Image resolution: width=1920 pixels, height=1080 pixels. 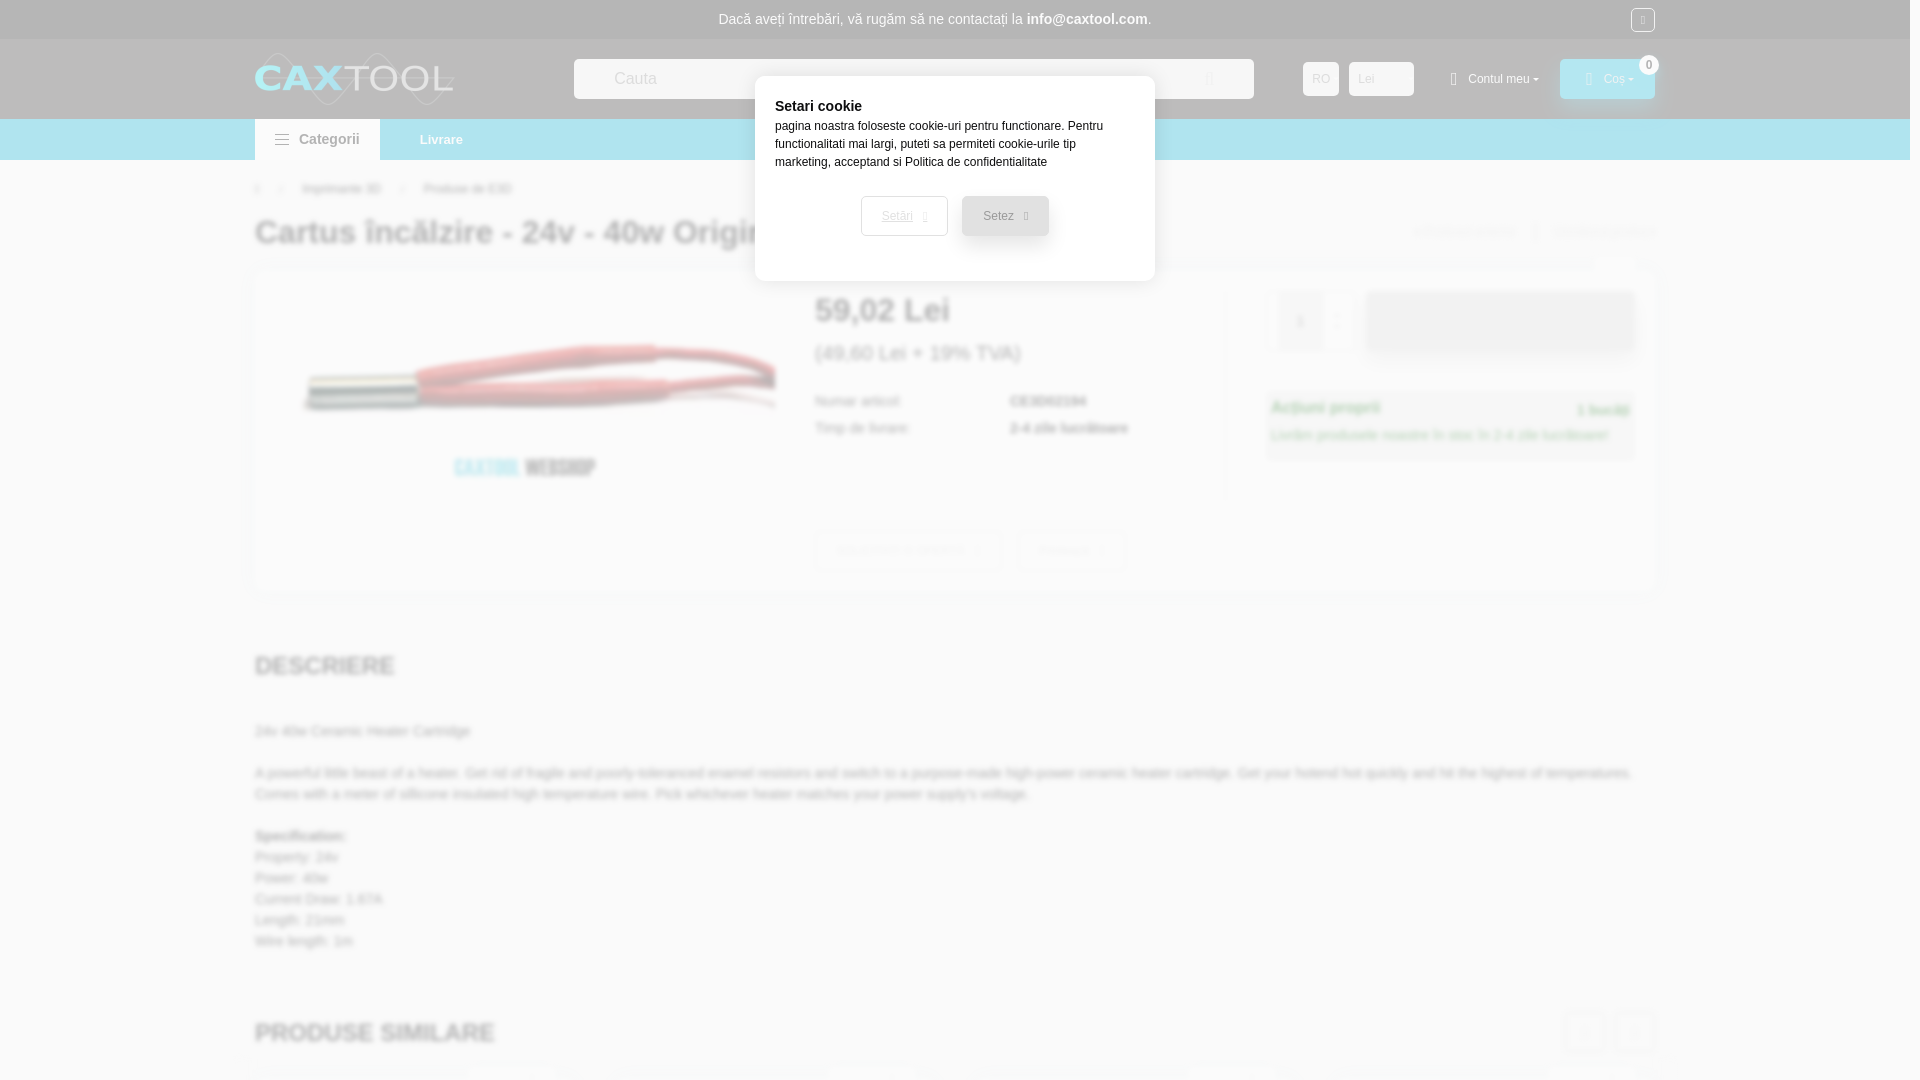 What do you see at coordinates (340, 188) in the screenshot?
I see `Imprimante 3D` at bounding box center [340, 188].